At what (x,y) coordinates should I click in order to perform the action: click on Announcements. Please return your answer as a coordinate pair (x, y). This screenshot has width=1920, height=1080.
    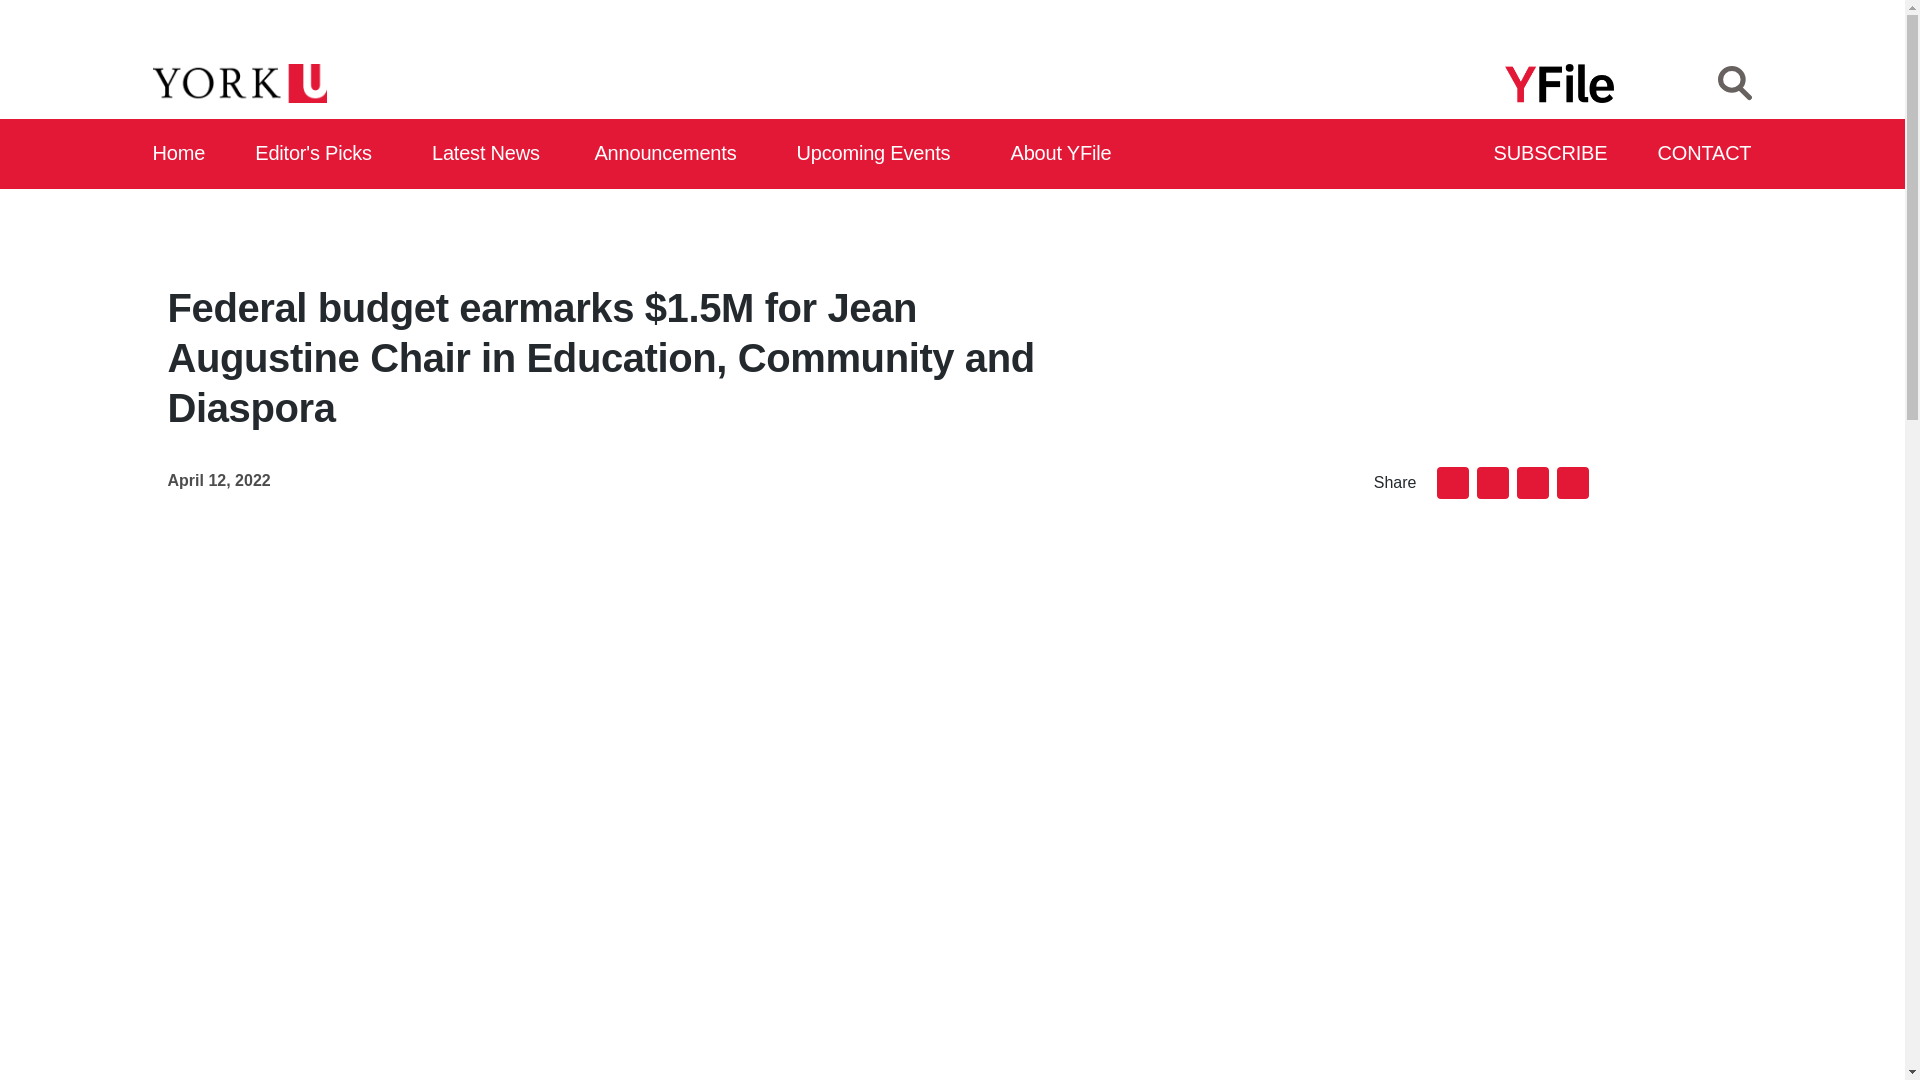
    Looking at the image, I should click on (670, 154).